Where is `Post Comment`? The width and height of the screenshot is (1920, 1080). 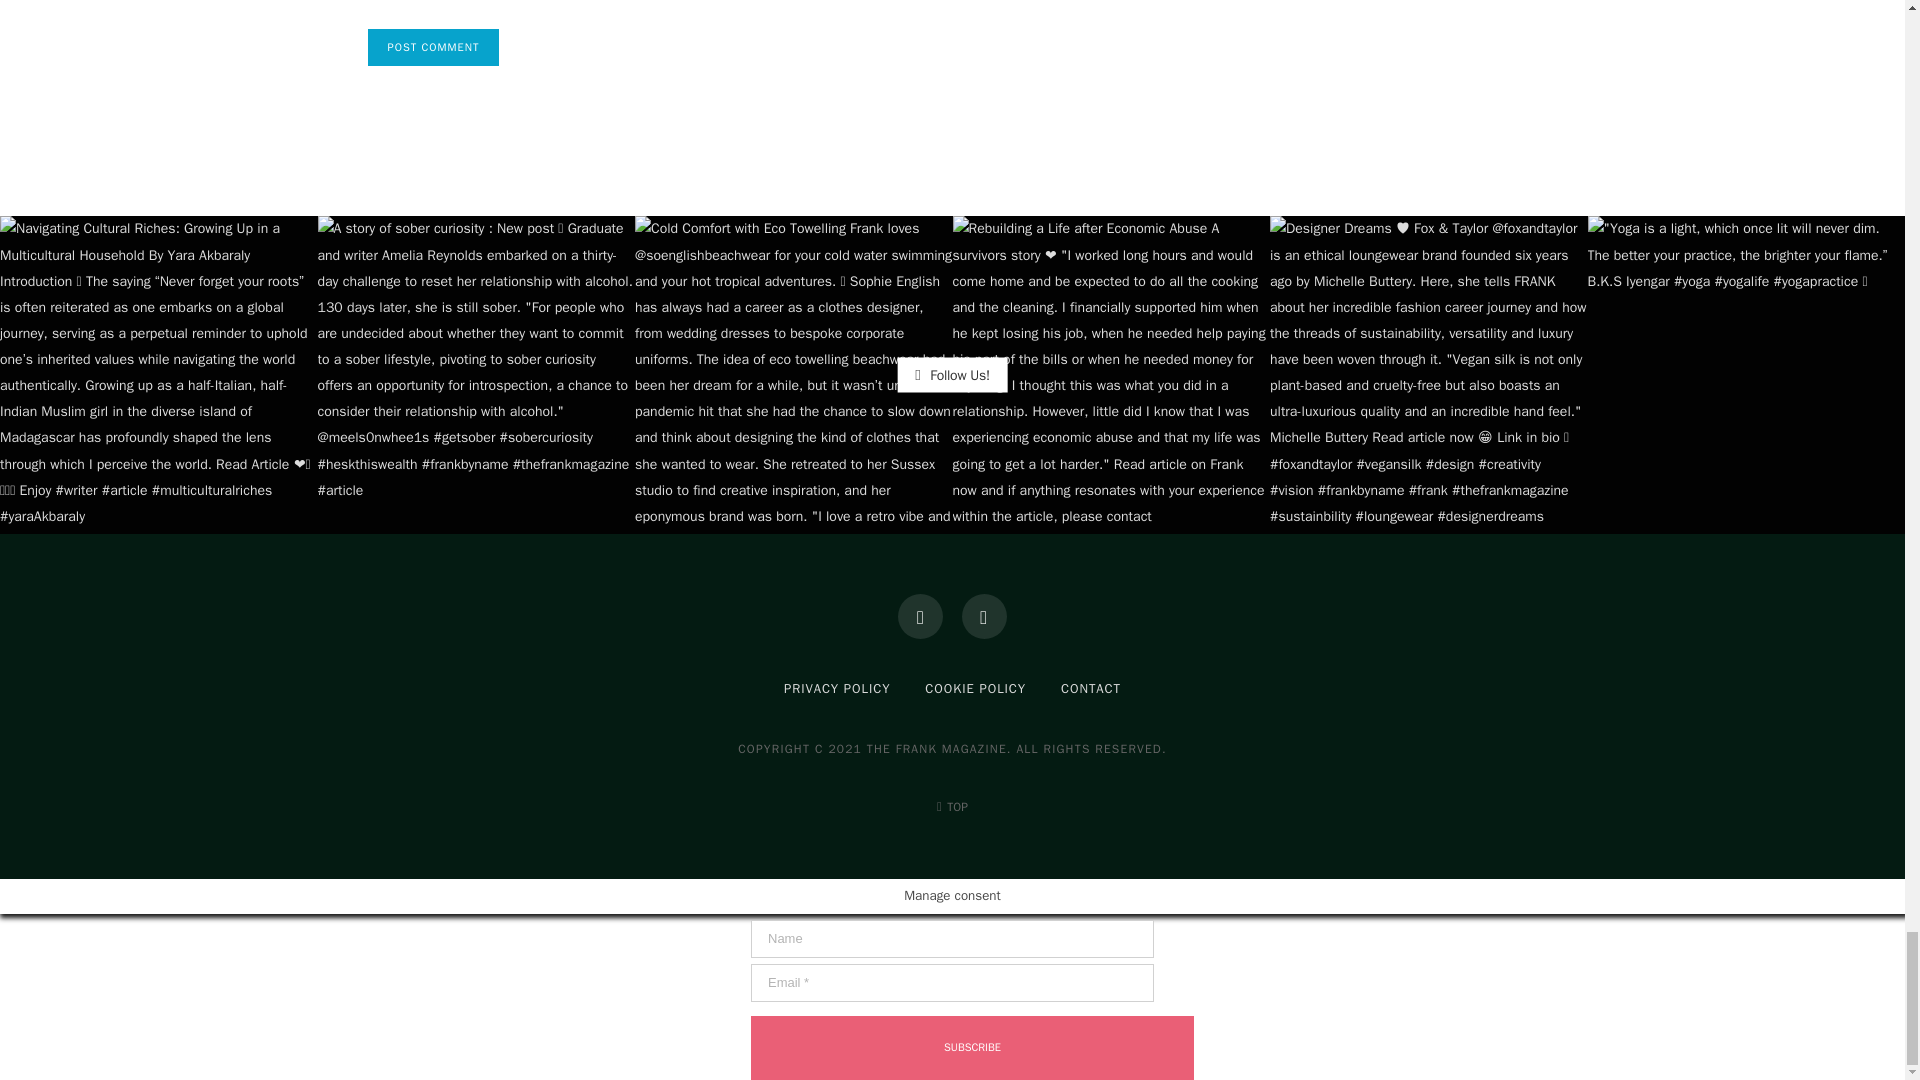 Post Comment is located at coordinates (434, 47).